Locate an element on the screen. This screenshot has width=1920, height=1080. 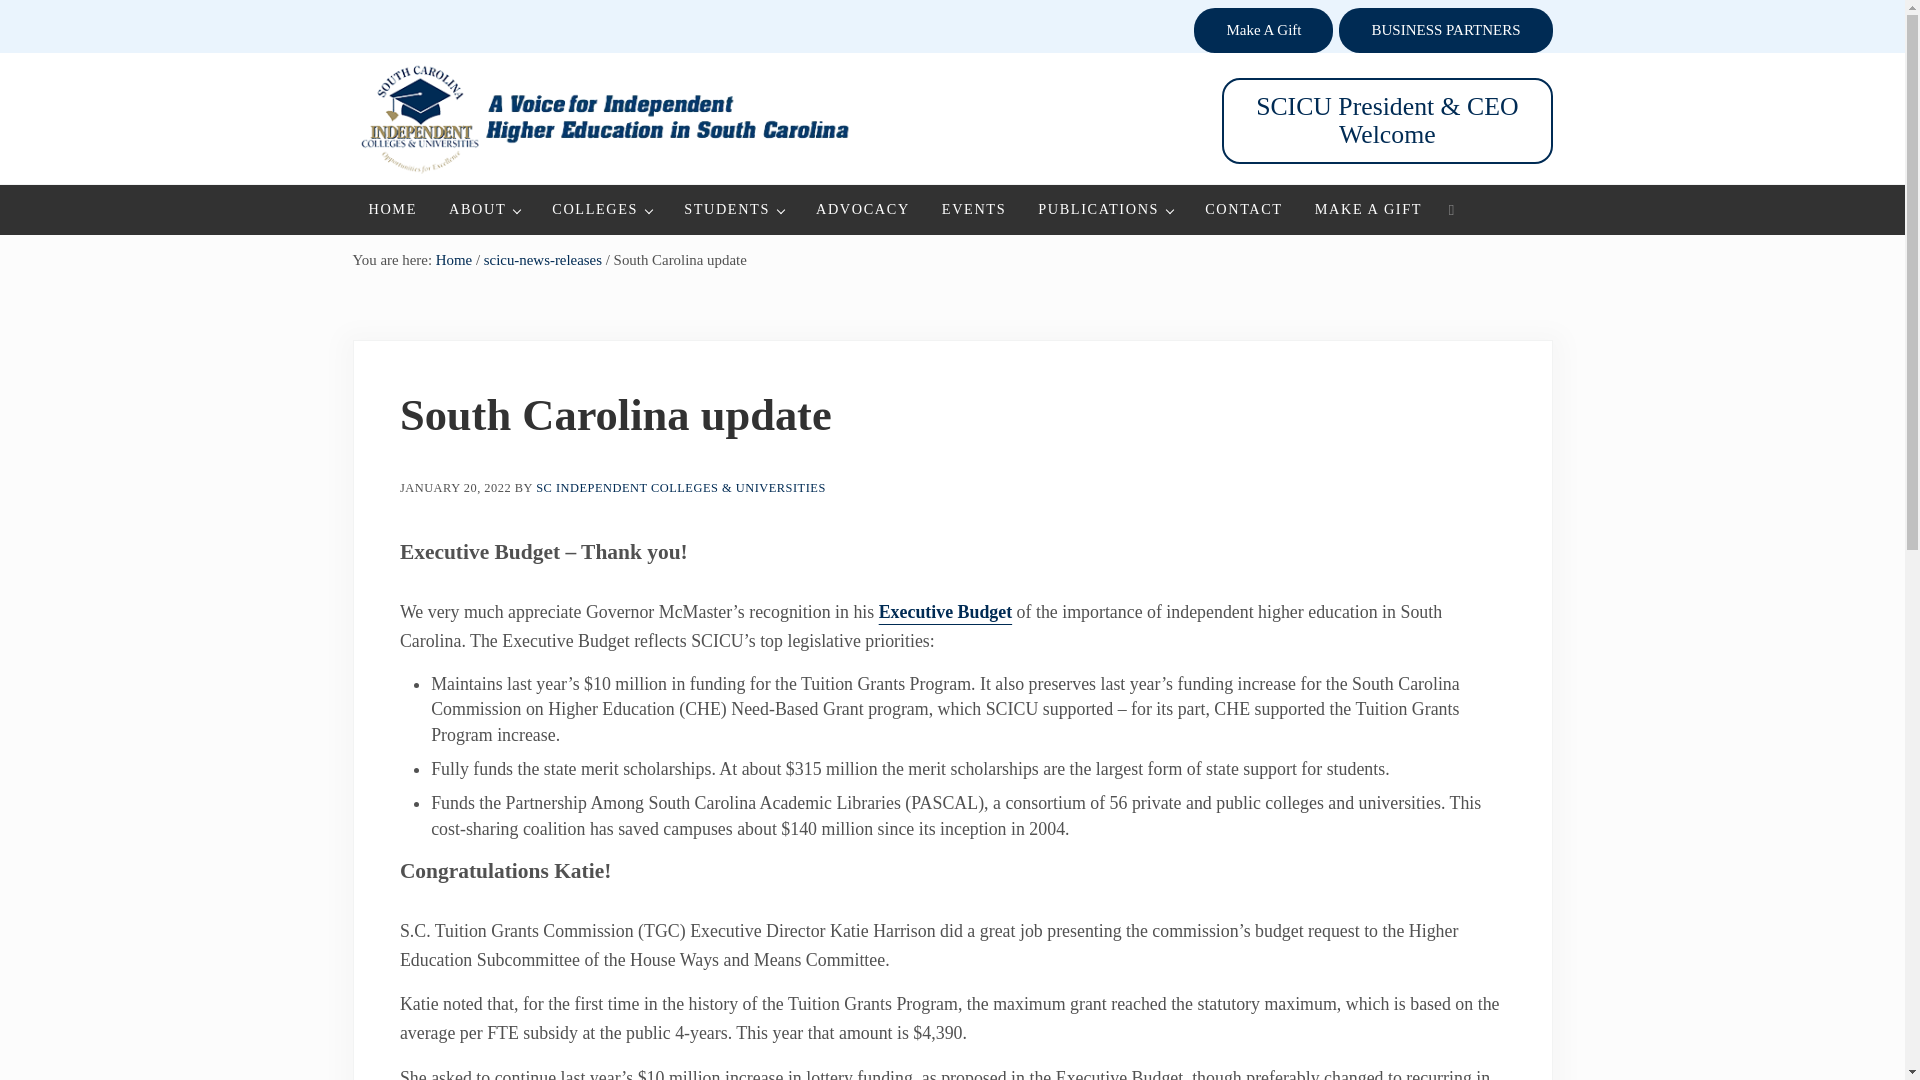
ABOUT is located at coordinates (484, 209).